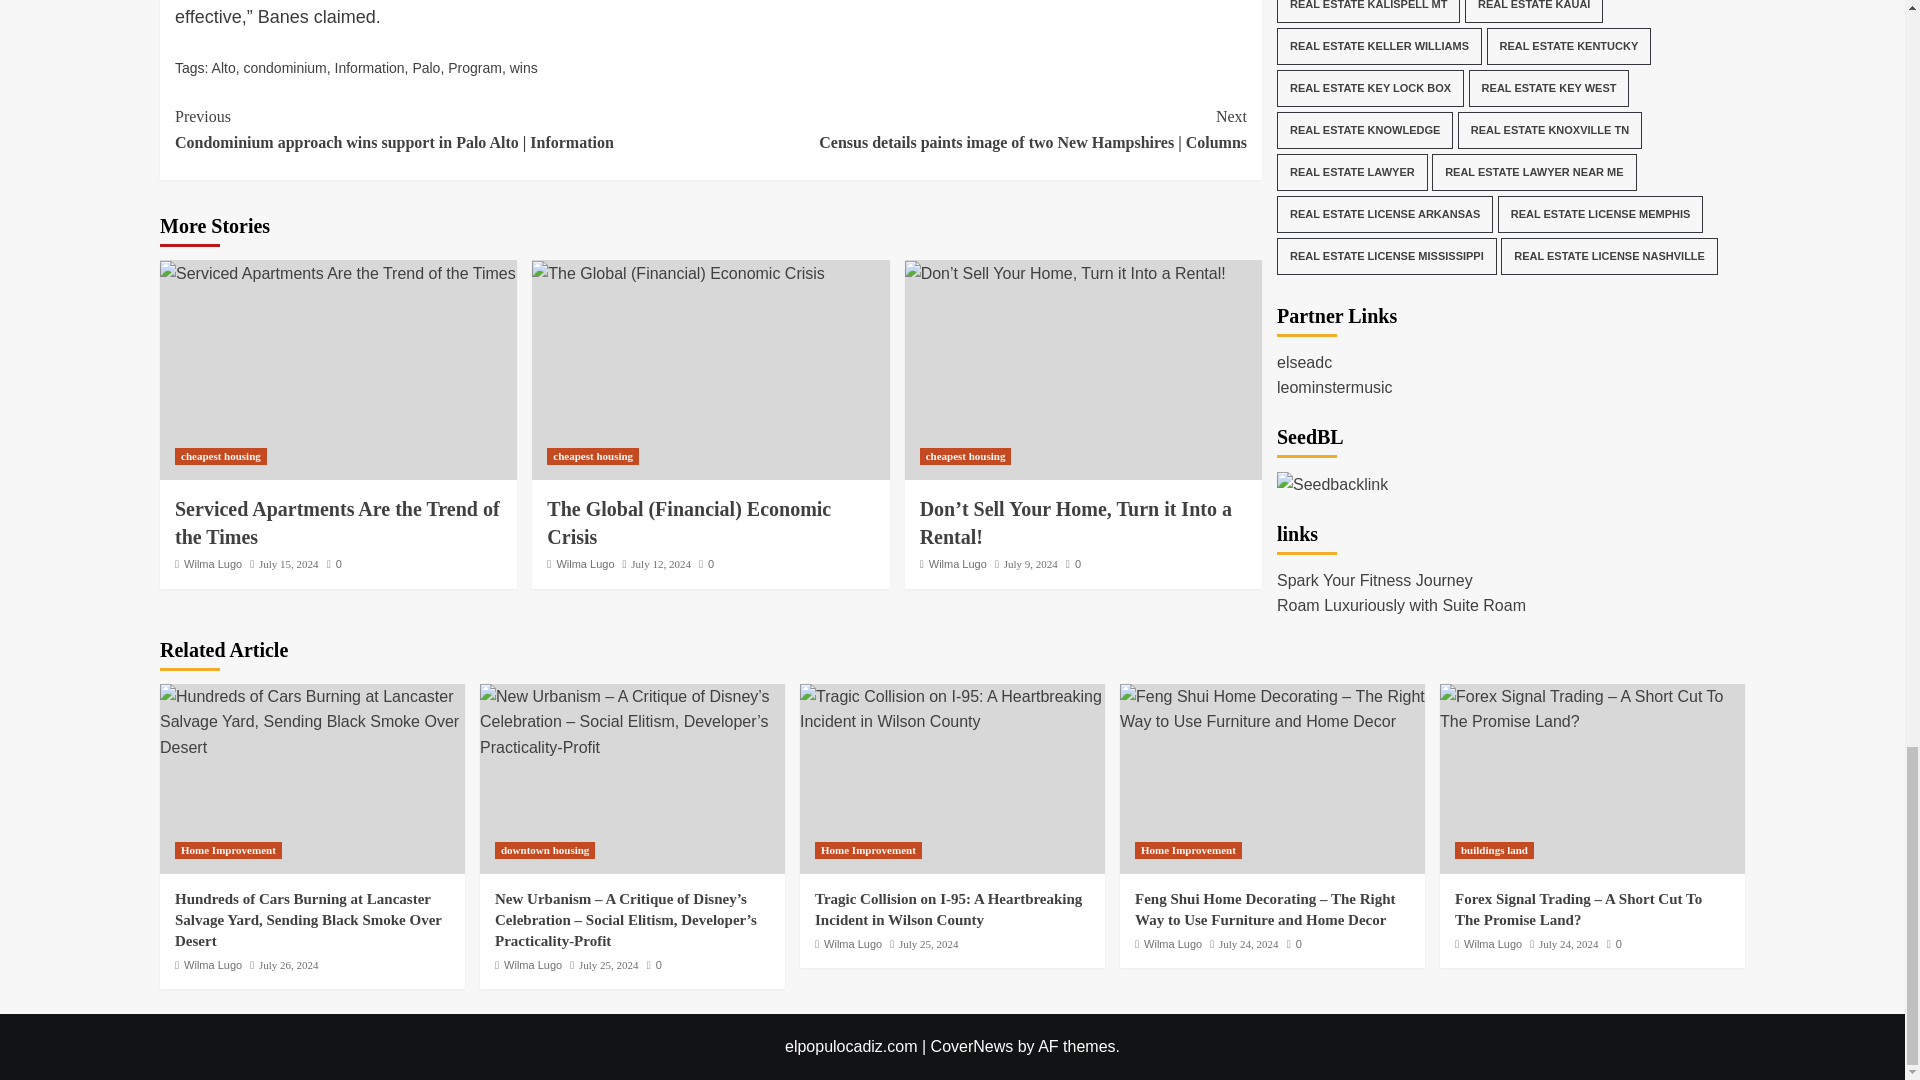 The image size is (1920, 1080). Describe the element at coordinates (288, 564) in the screenshot. I see `July 15, 2024` at that location.